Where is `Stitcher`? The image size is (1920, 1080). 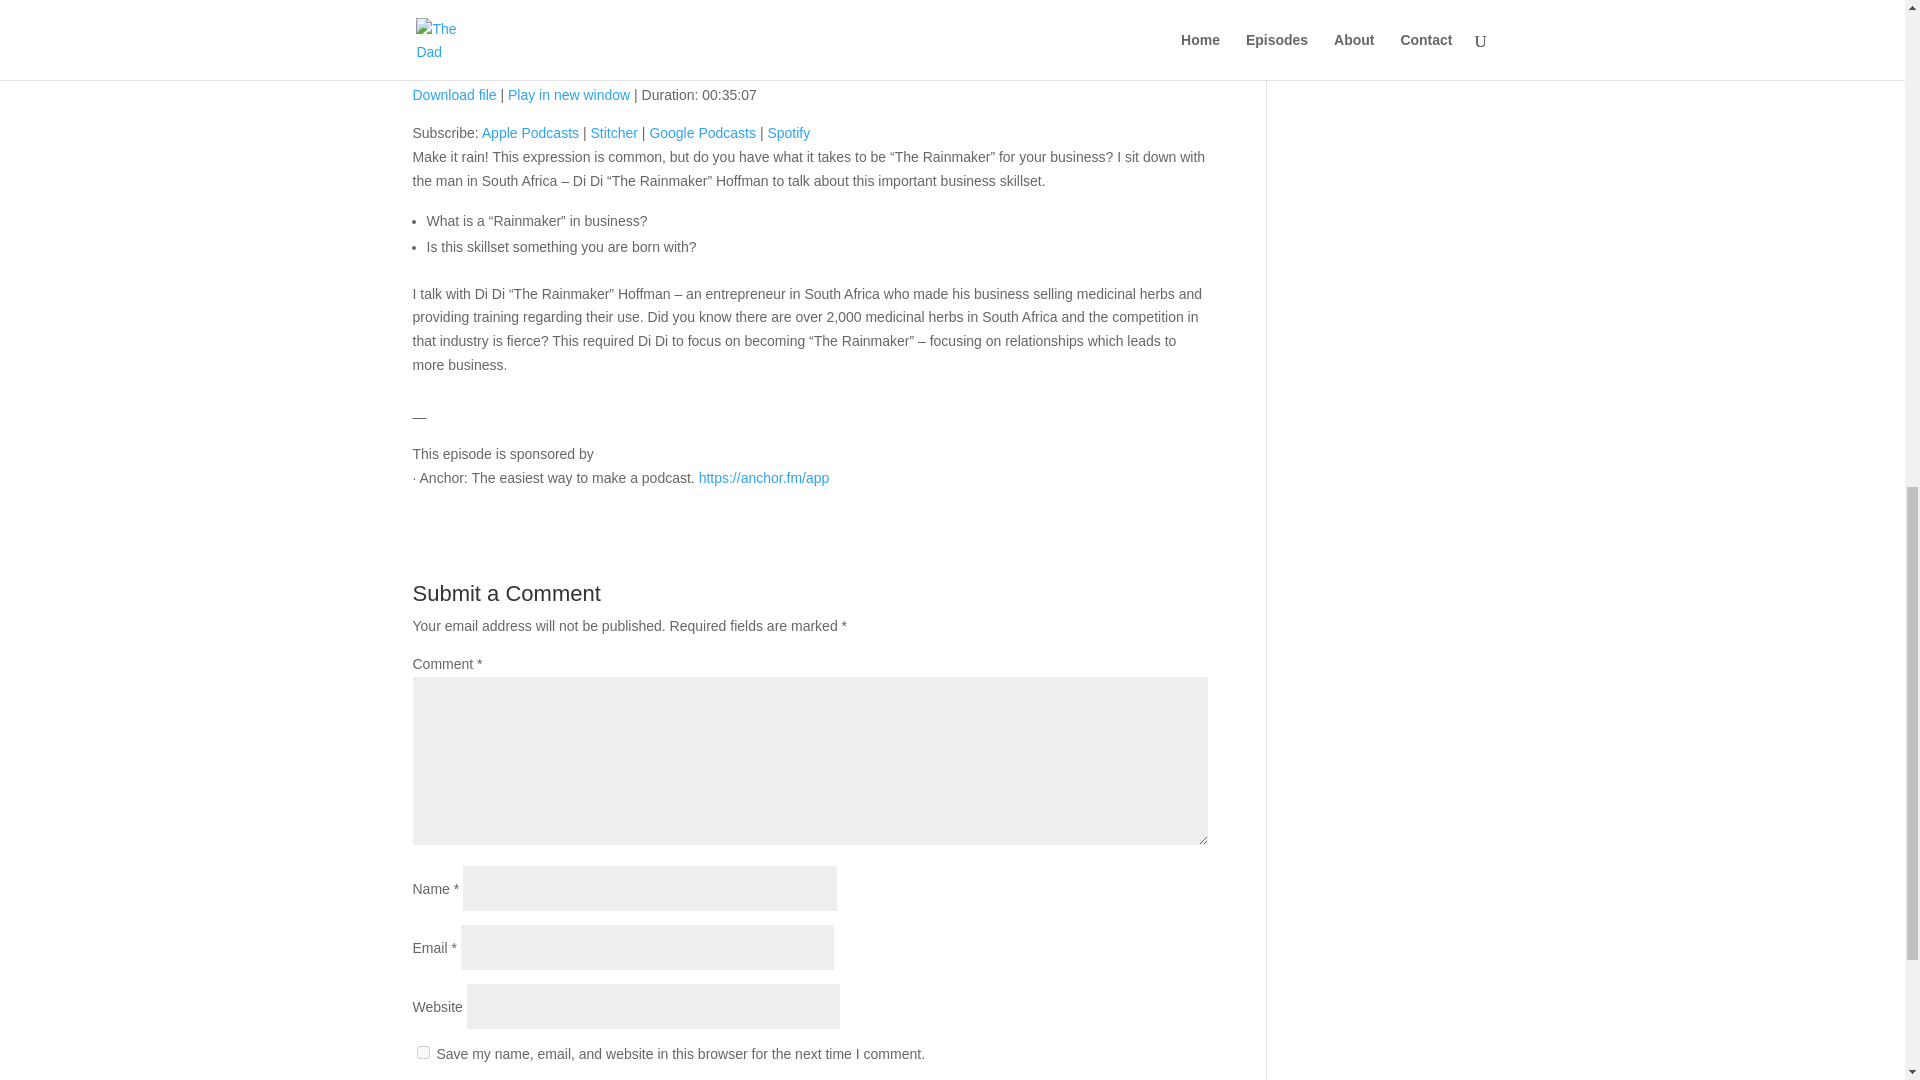 Stitcher is located at coordinates (613, 133).